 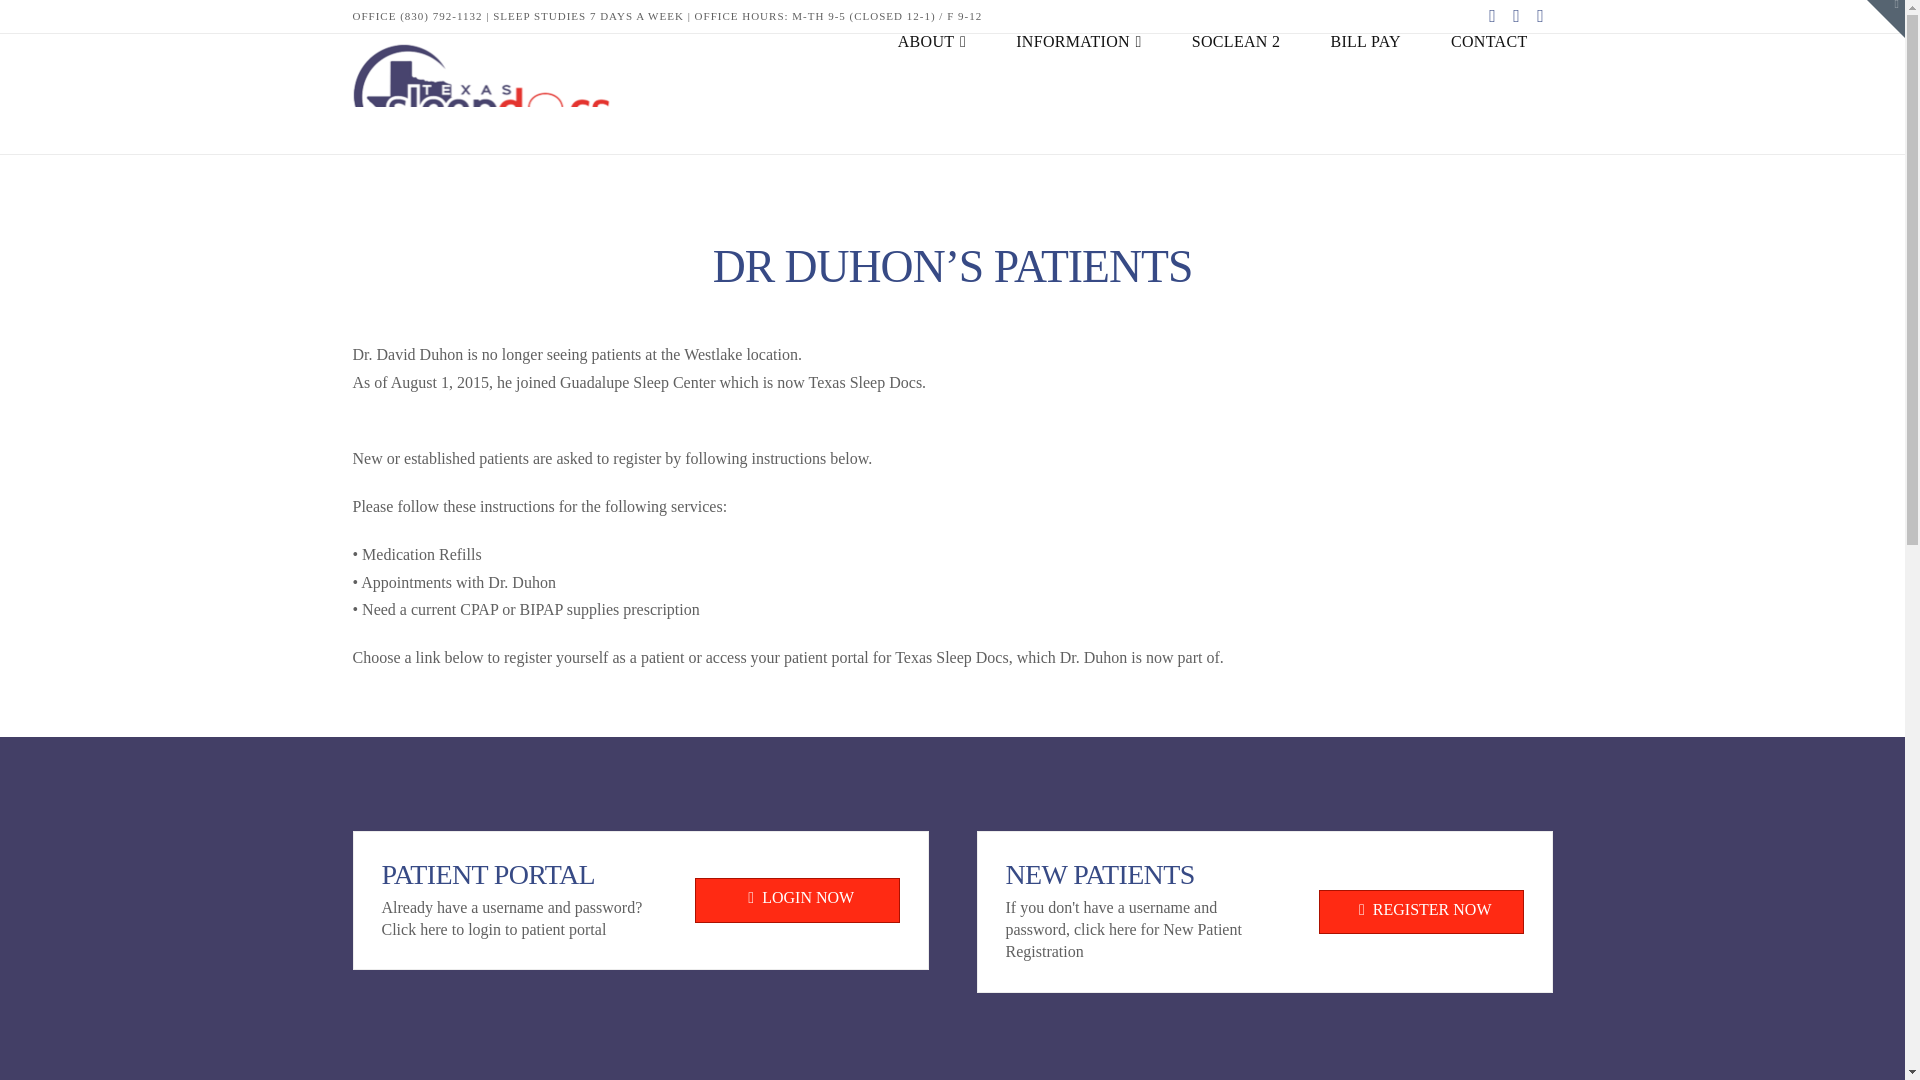 What do you see at coordinates (1420, 912) in the screenshot?
I see `Register Now` at bounding box center [1420, 912].